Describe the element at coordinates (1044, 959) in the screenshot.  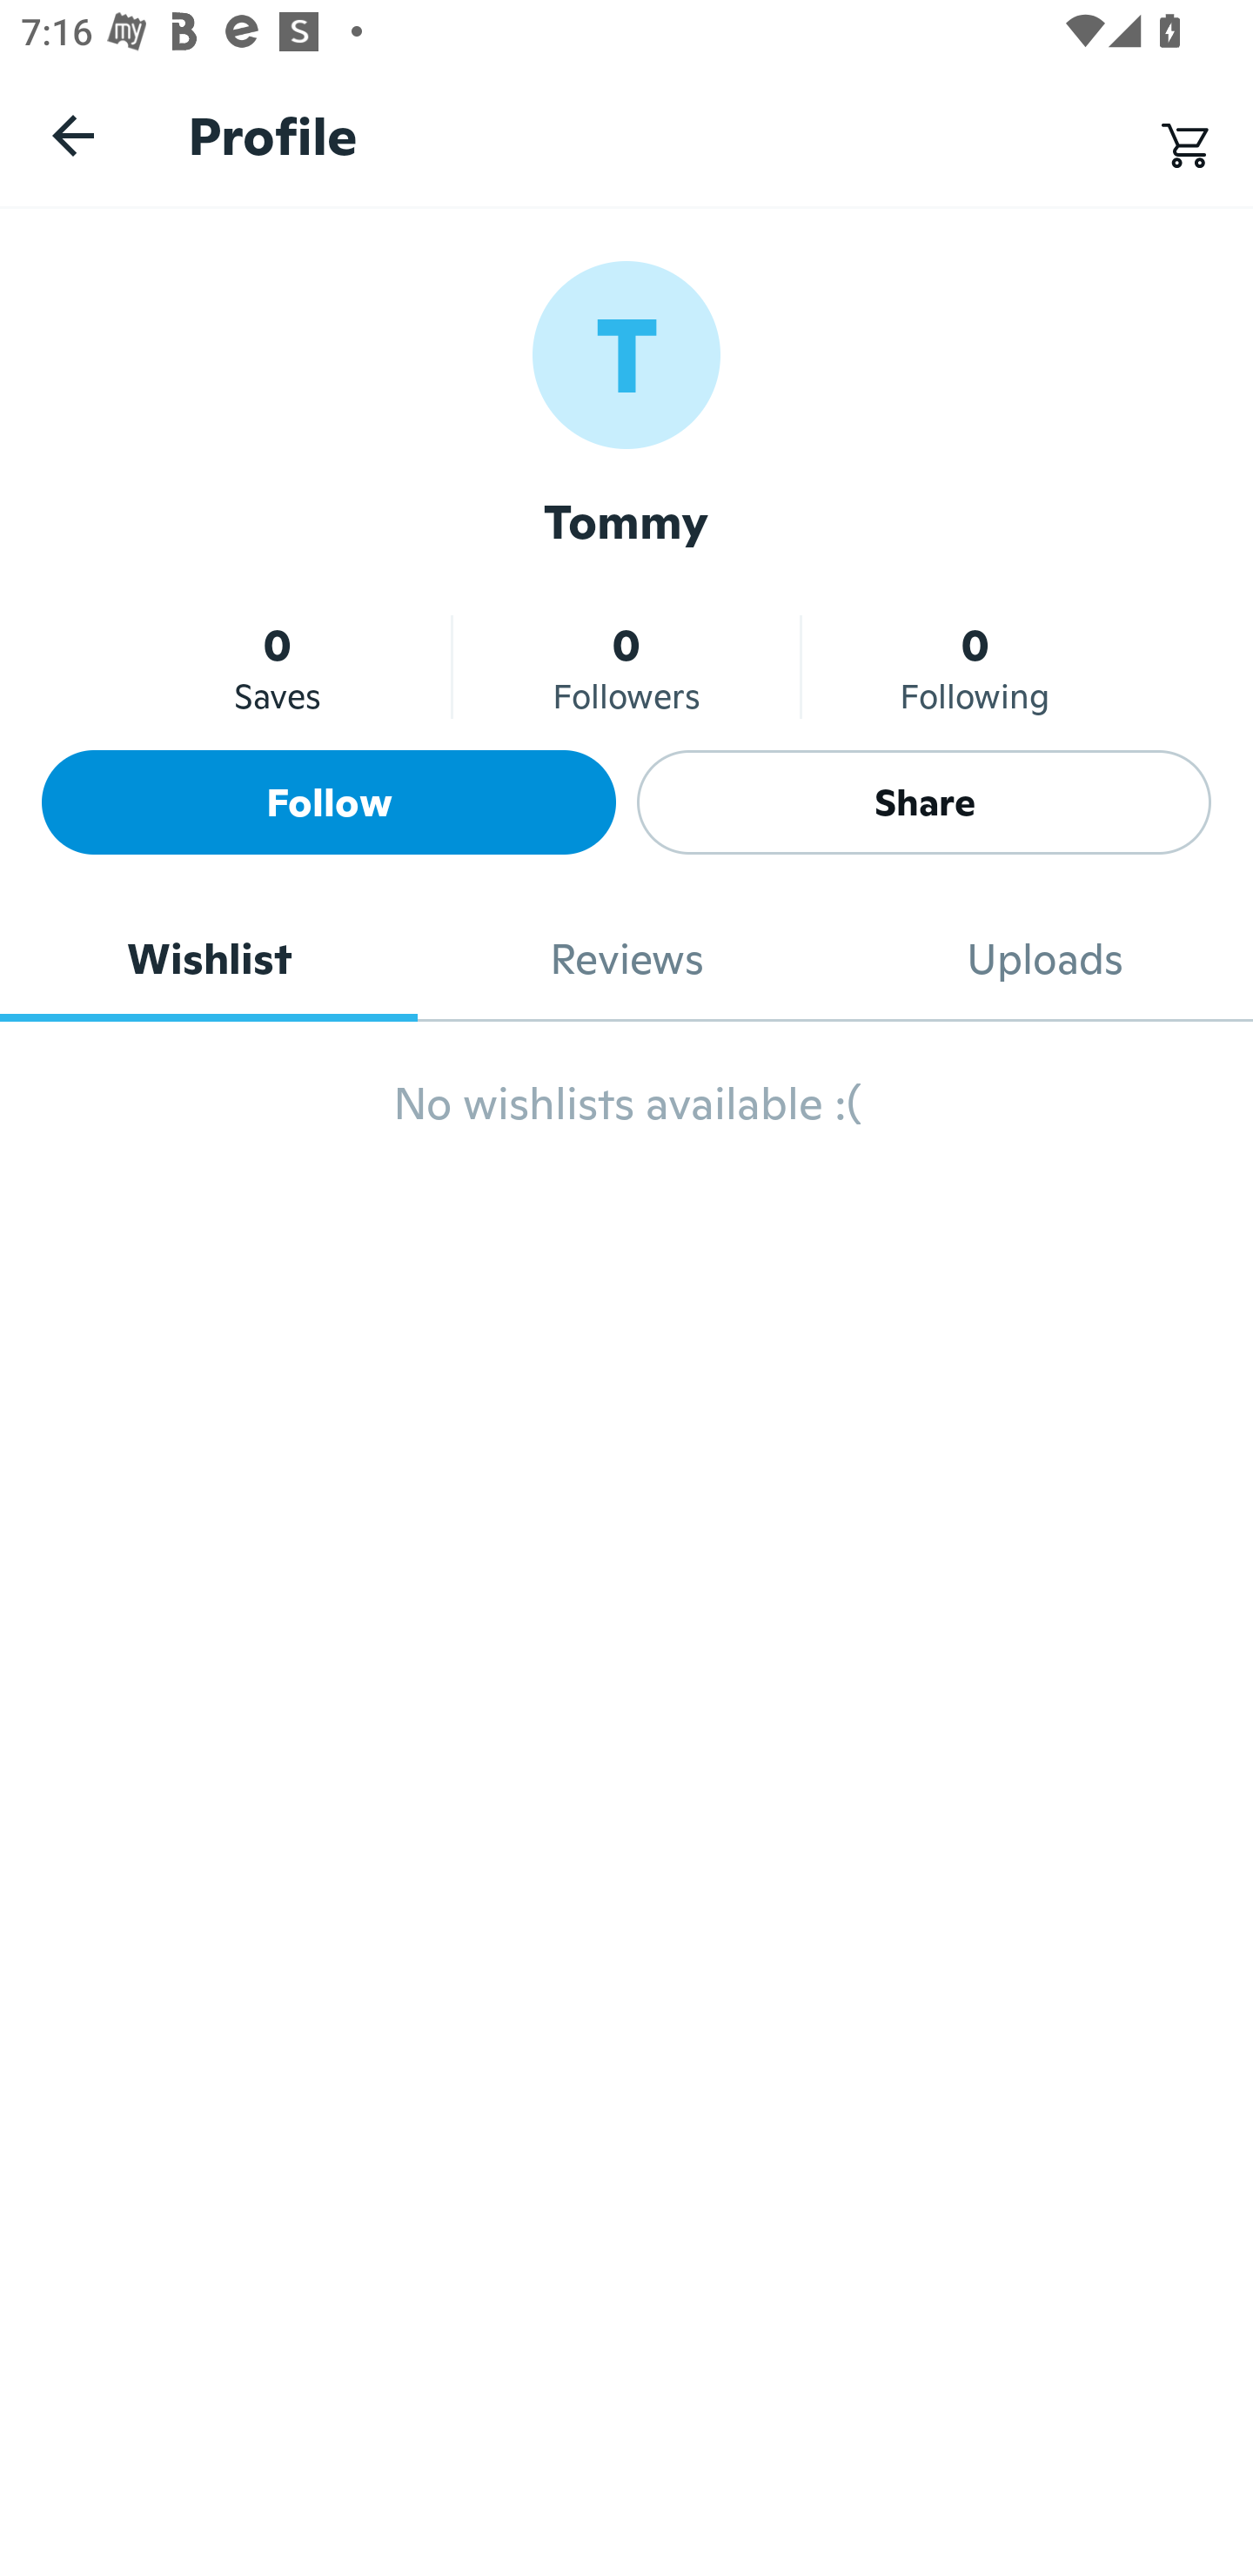
I see `Uploads` at that location.